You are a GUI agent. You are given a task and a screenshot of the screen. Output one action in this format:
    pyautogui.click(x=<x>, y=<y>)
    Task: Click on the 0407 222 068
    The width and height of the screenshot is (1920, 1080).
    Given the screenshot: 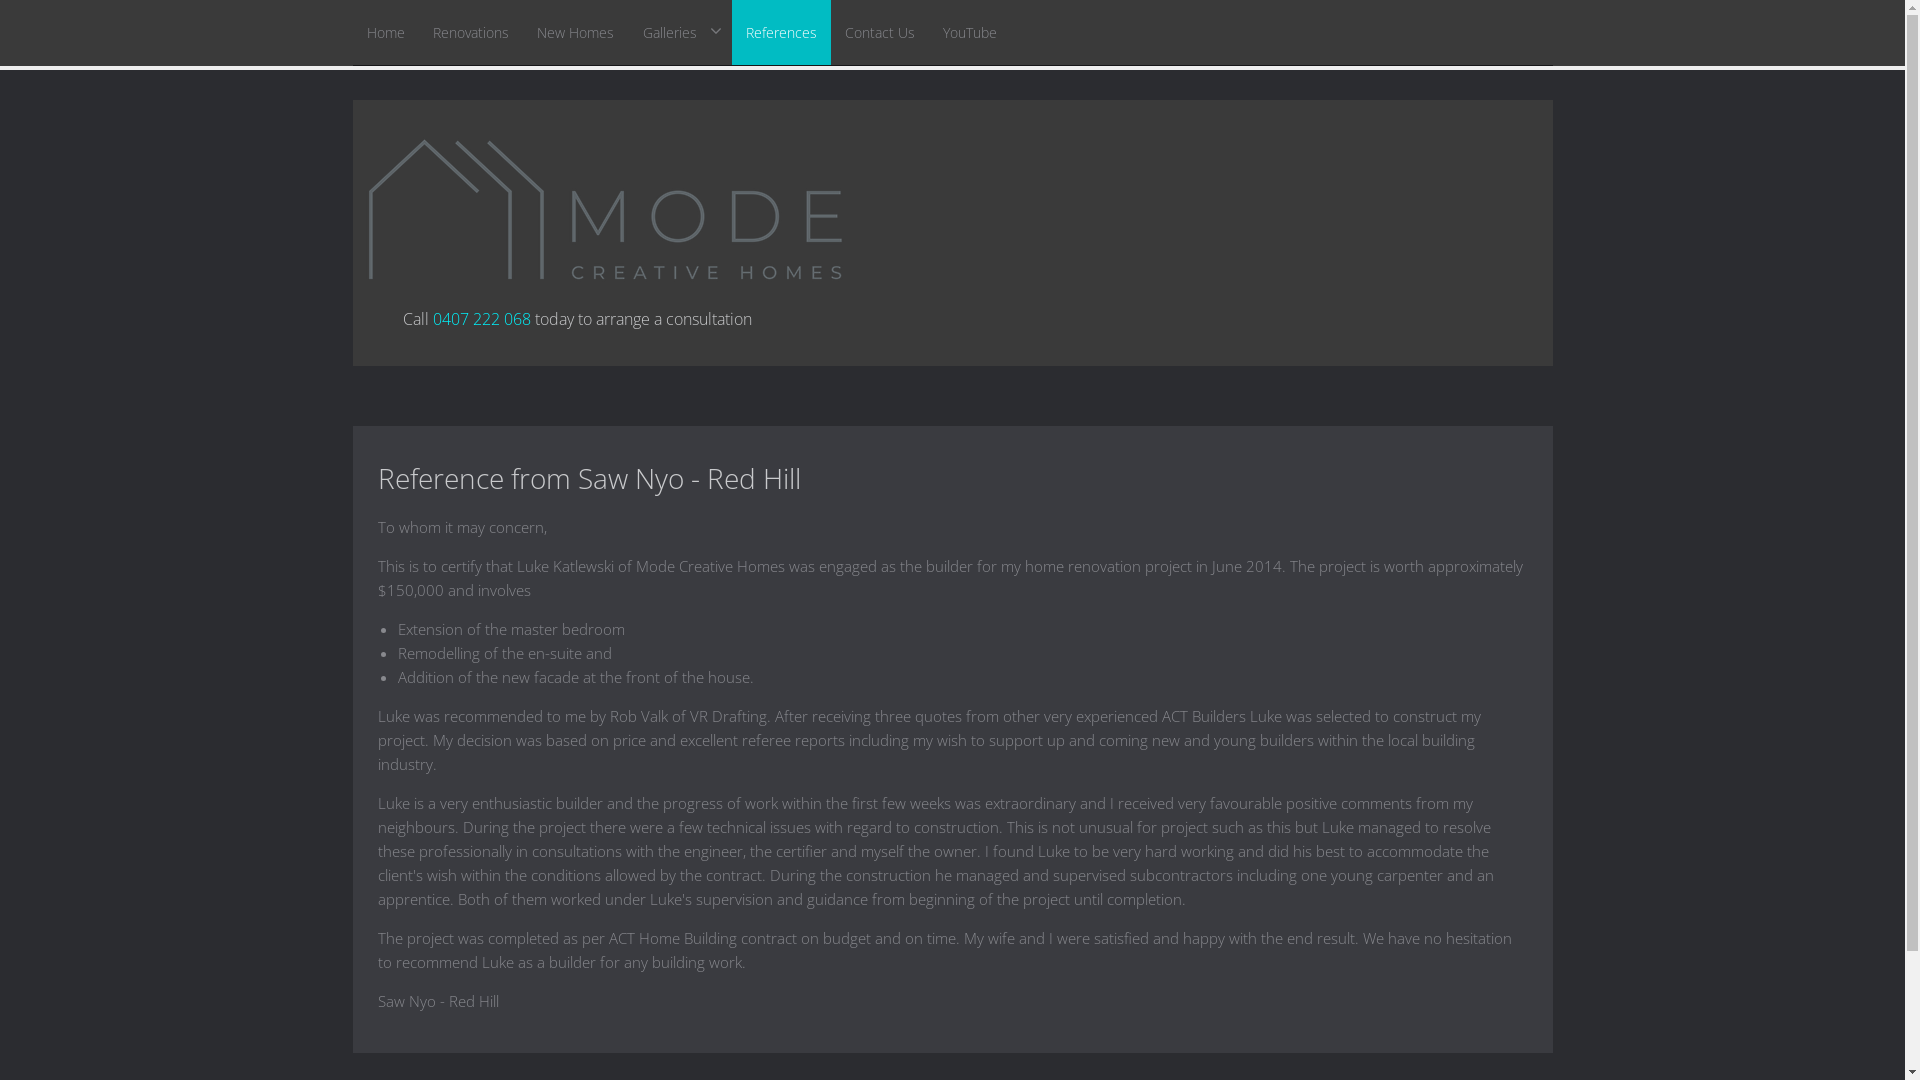 What is the action you would take?
    pyautogui.click(x=481, y=319)
    